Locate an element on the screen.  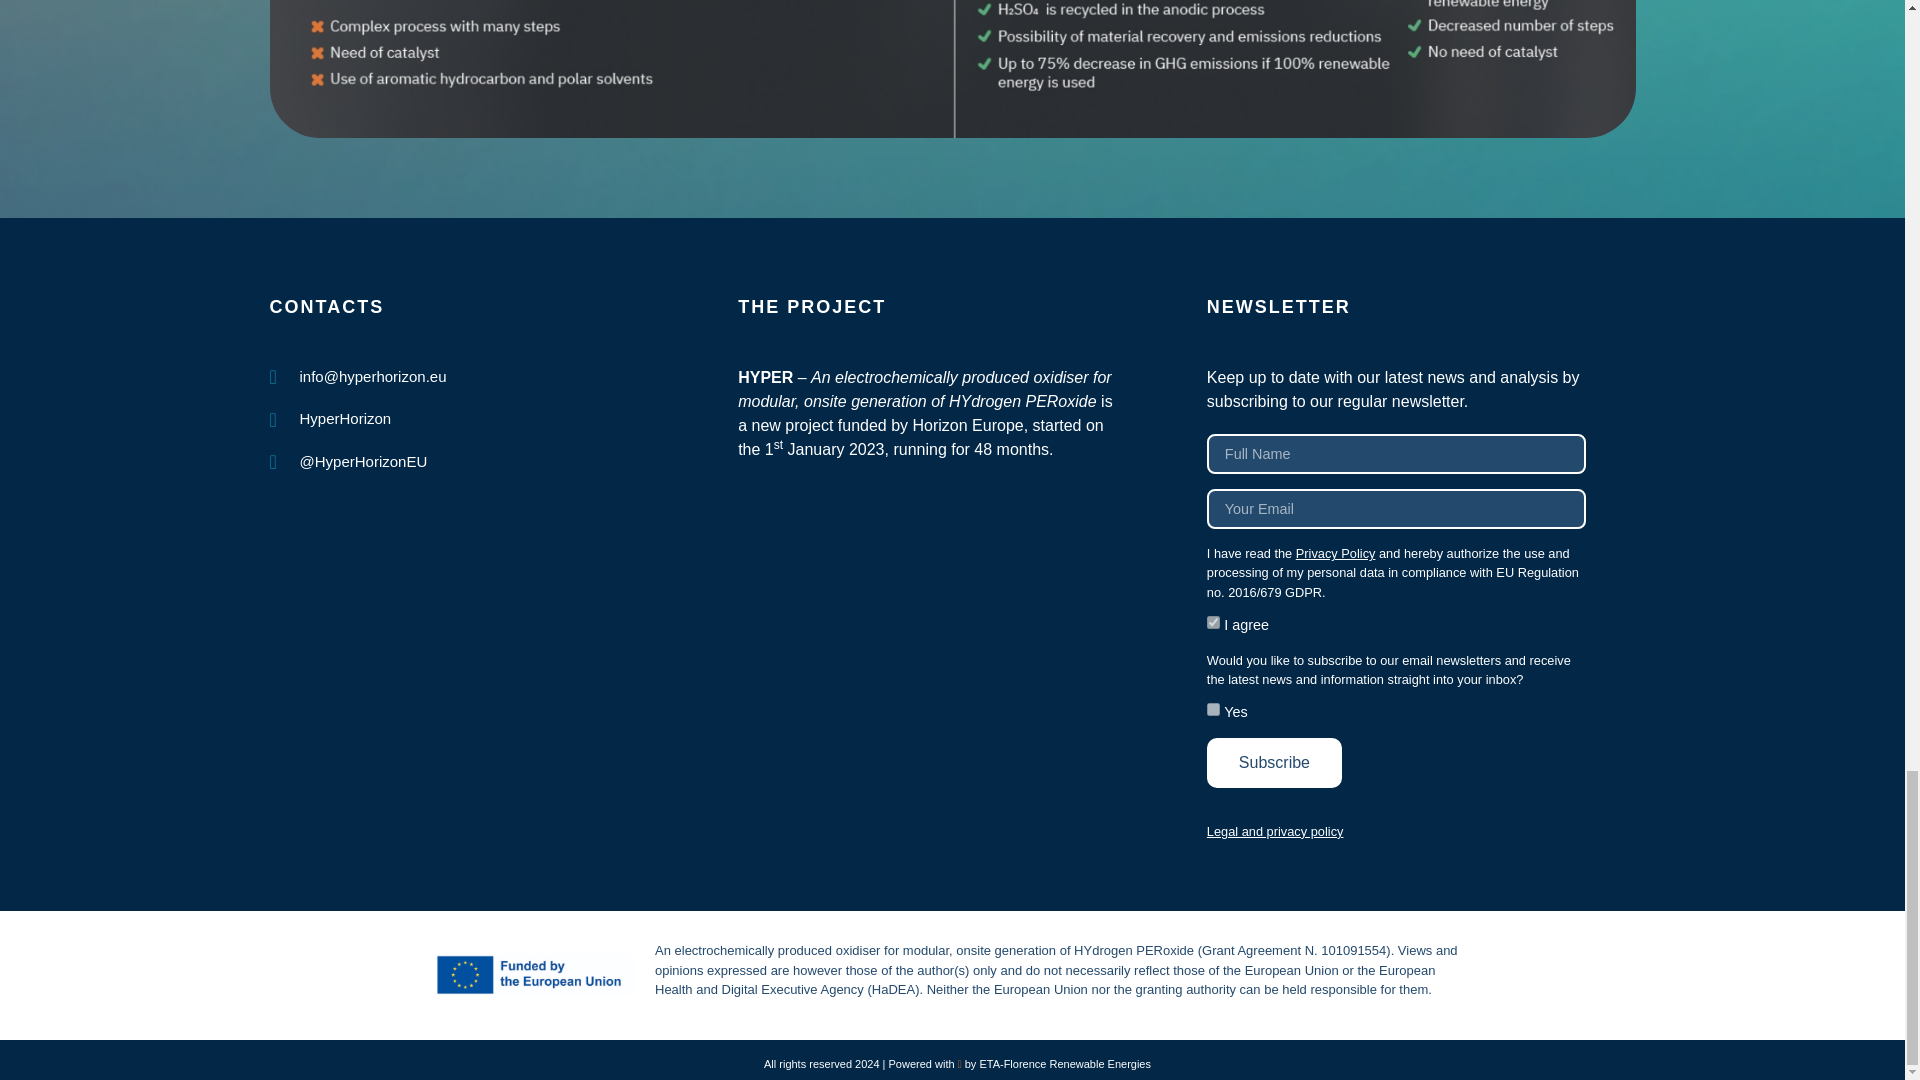
Legal and privacy policy is located at coordinates (1276, 832).